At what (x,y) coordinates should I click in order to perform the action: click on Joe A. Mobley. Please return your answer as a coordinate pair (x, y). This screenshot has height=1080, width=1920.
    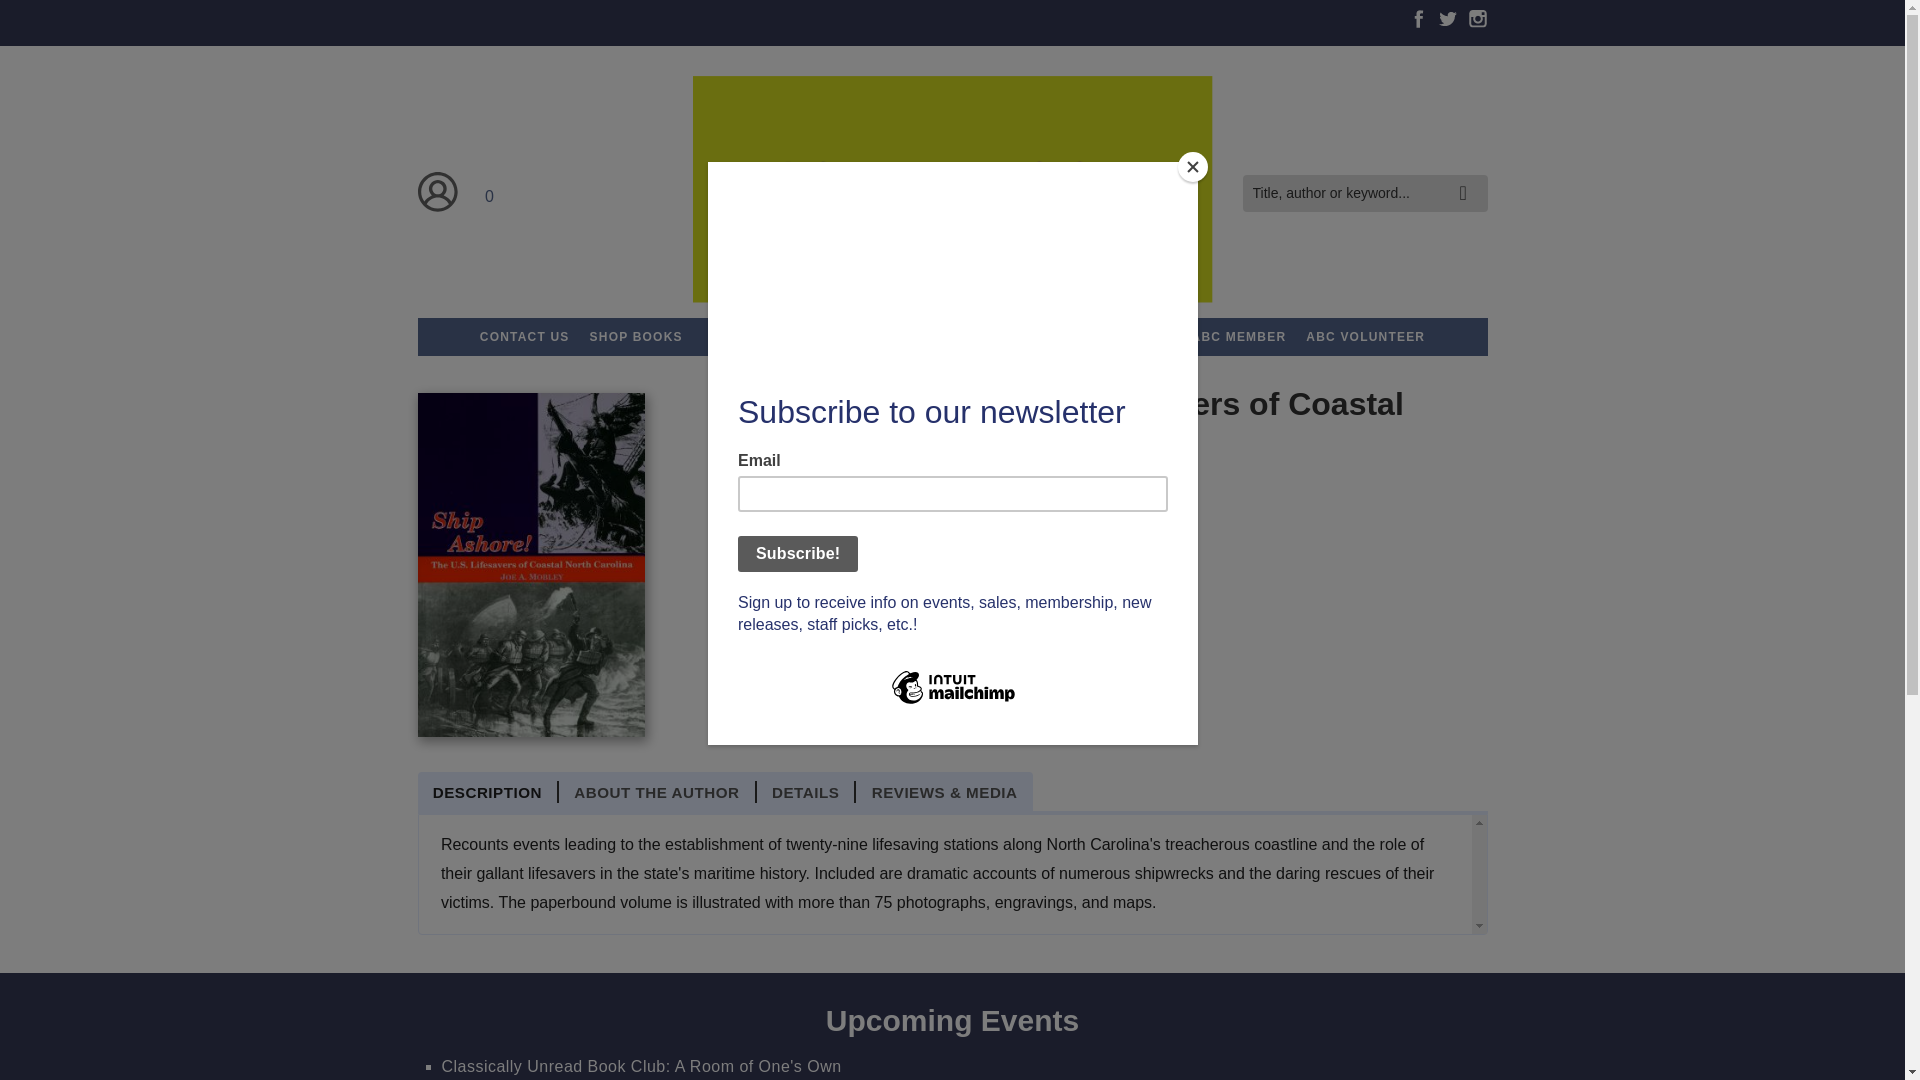
    Looking at the image, I should click on (814, 505).